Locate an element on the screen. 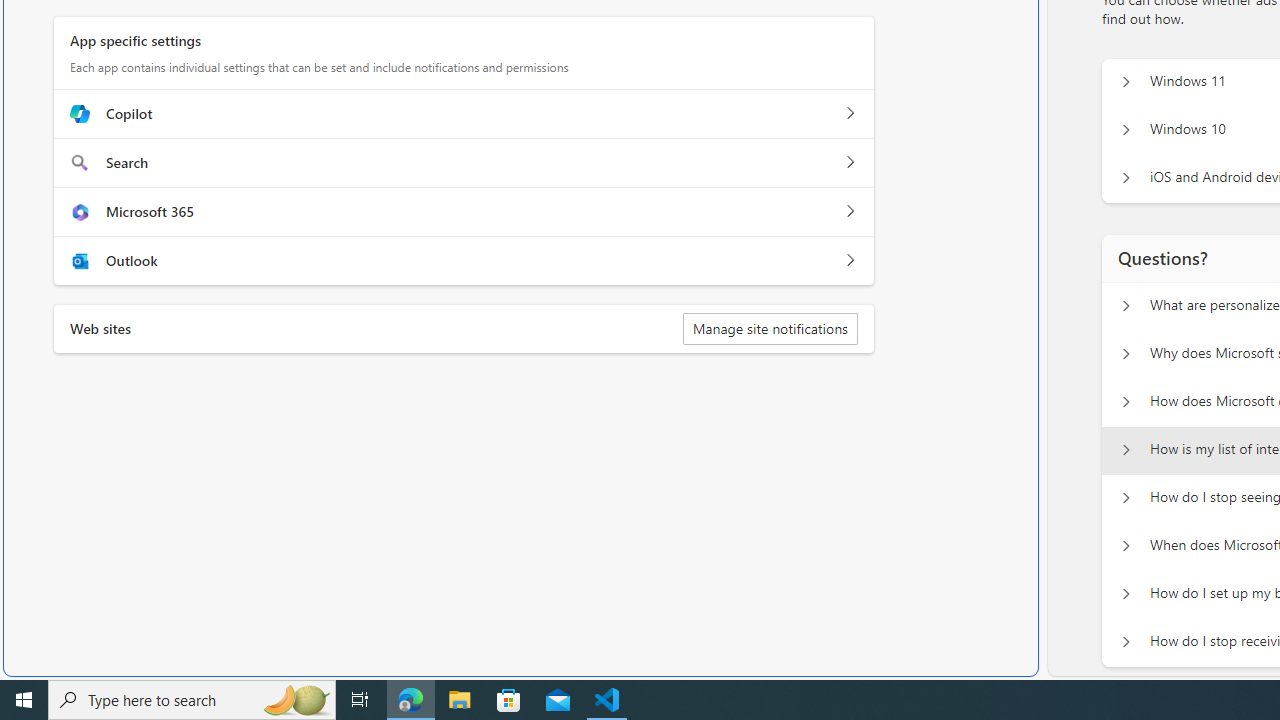 The width and height of the screenshot is (1280, 720). Questions? Why does Microsoft show personalized ads? is located at coordinates (1126, 354).